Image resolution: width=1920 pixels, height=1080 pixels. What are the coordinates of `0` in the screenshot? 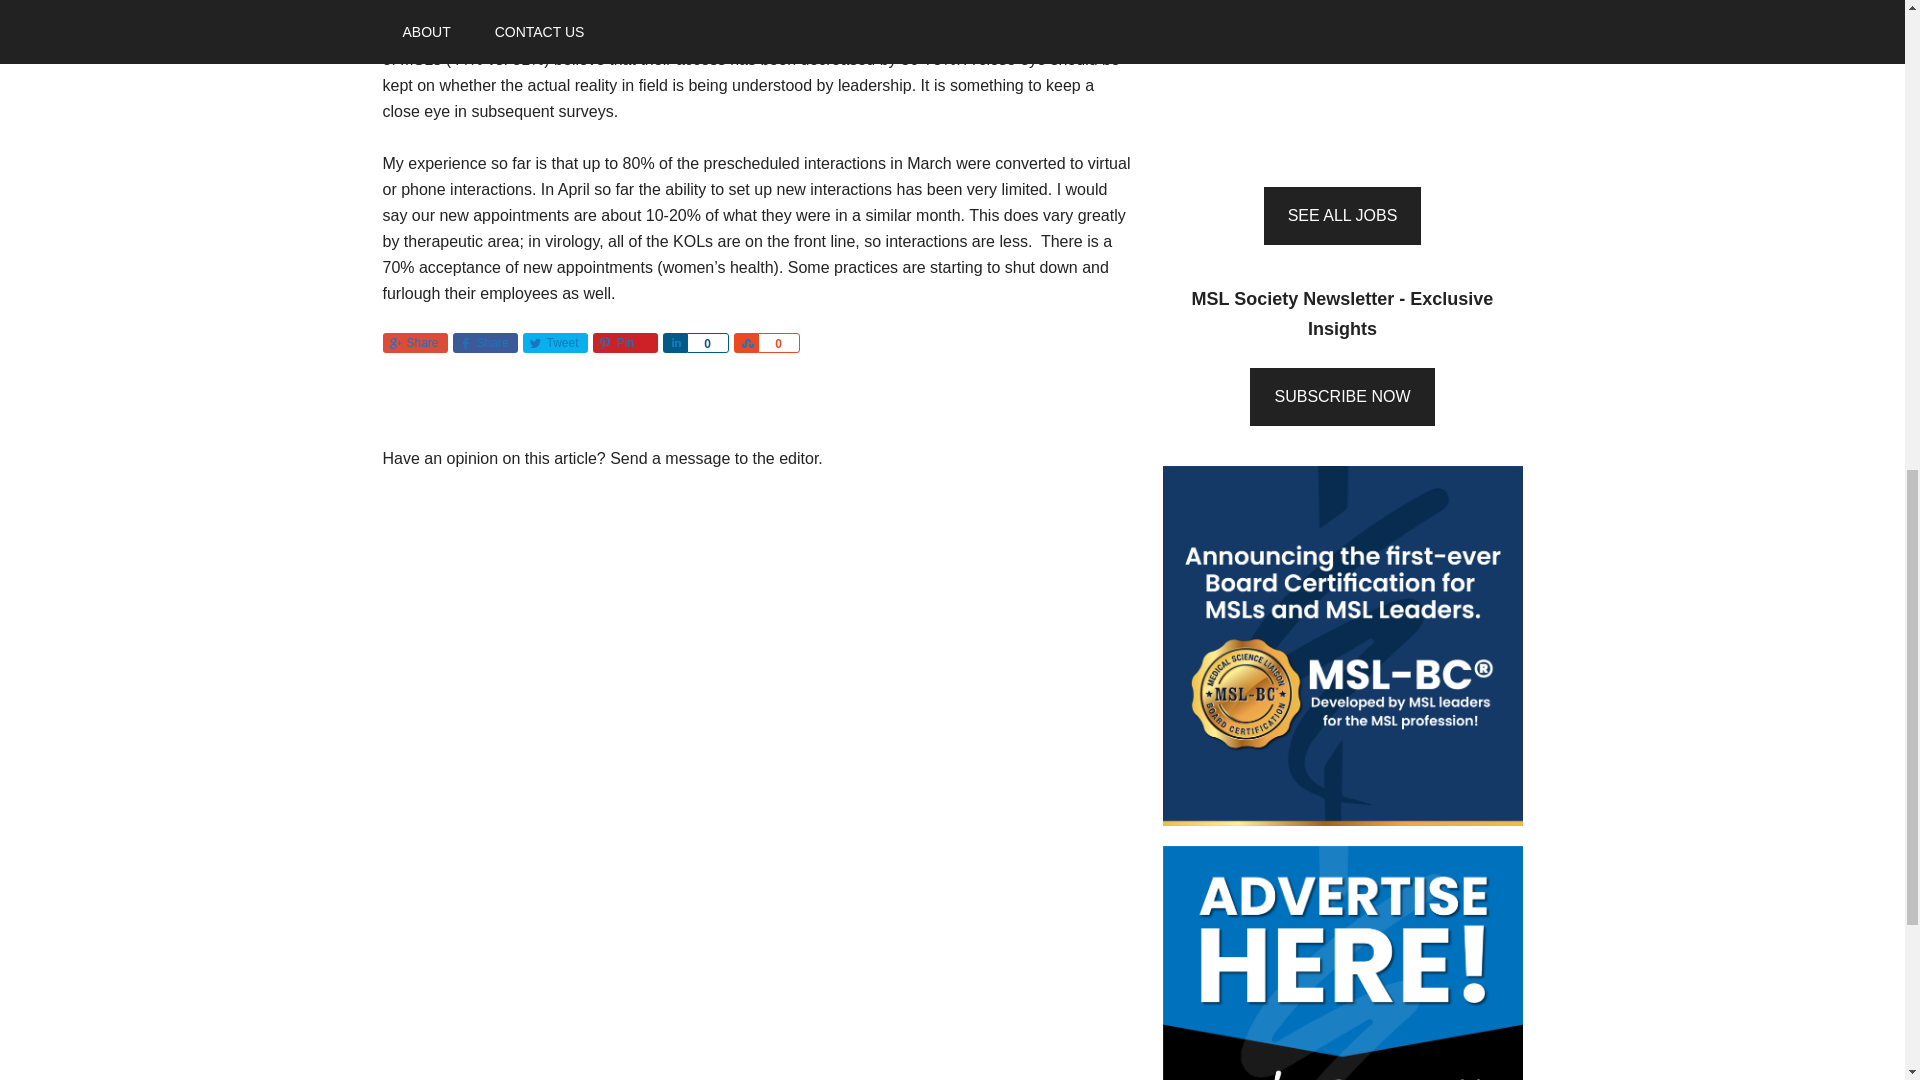 It's located at (706, 342).